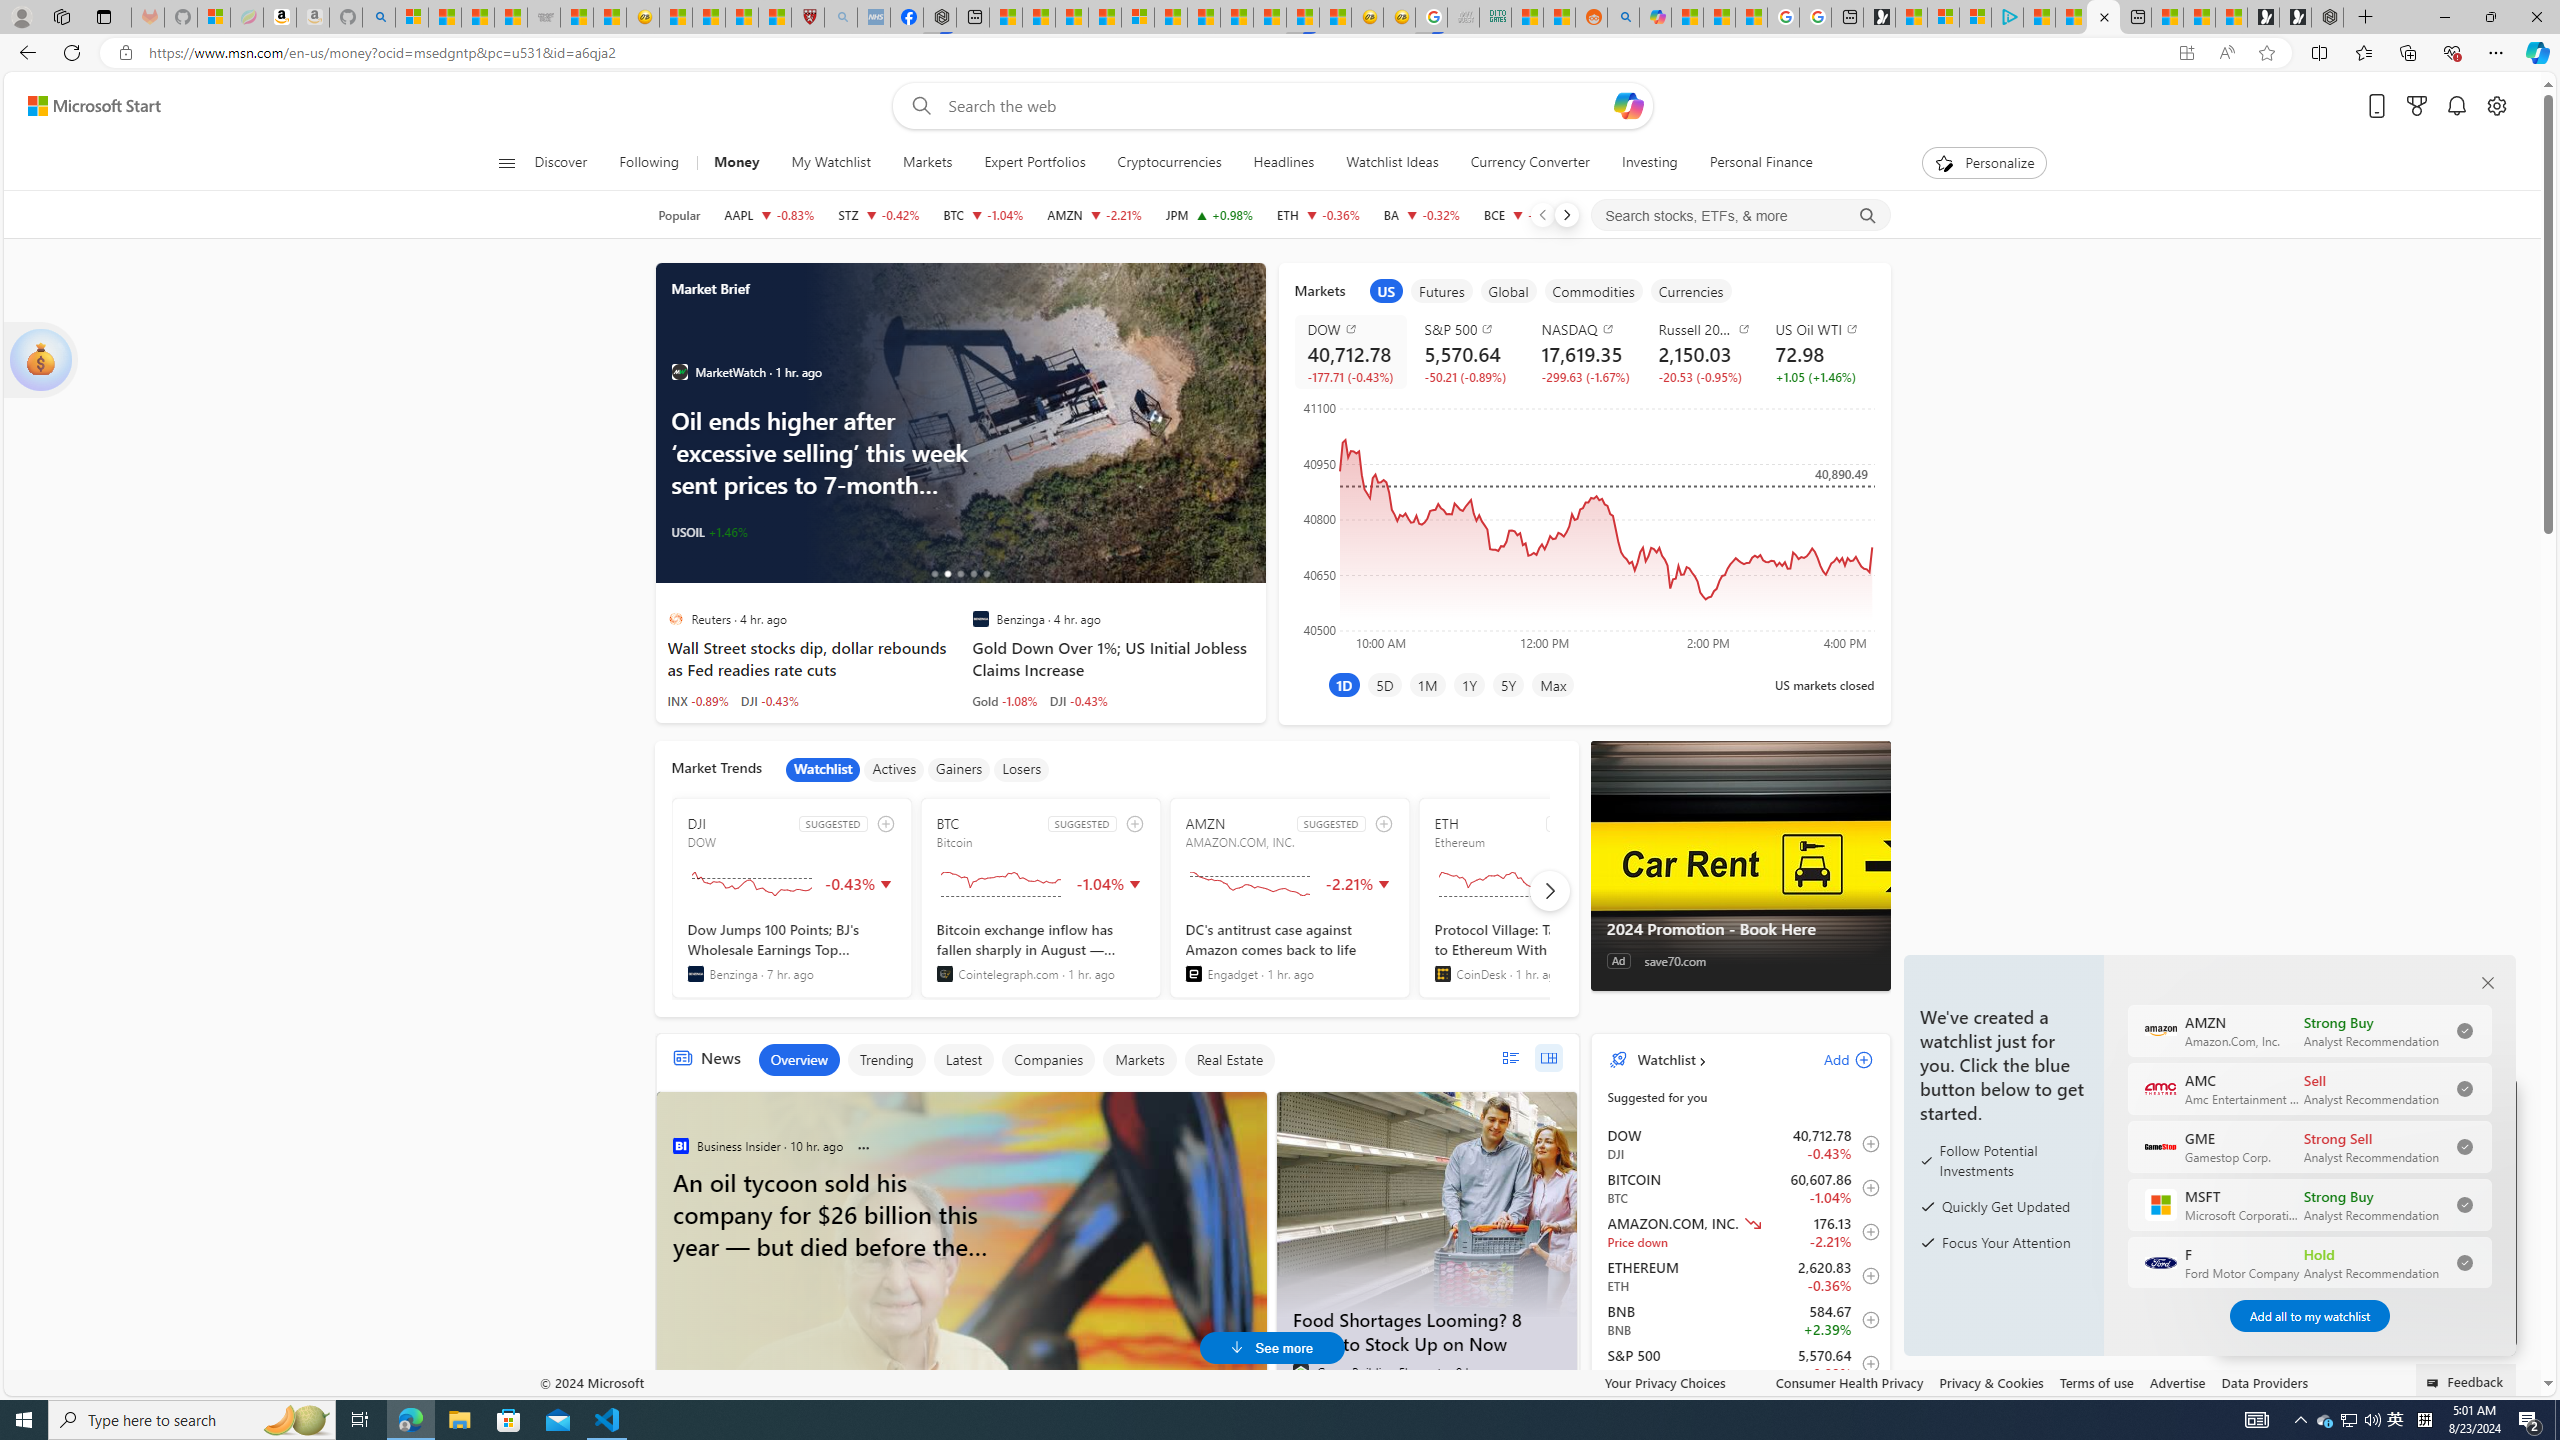 The width and height of the screenshot is (2560, 1440). I want to click on Watchlist, so click(822, 769).